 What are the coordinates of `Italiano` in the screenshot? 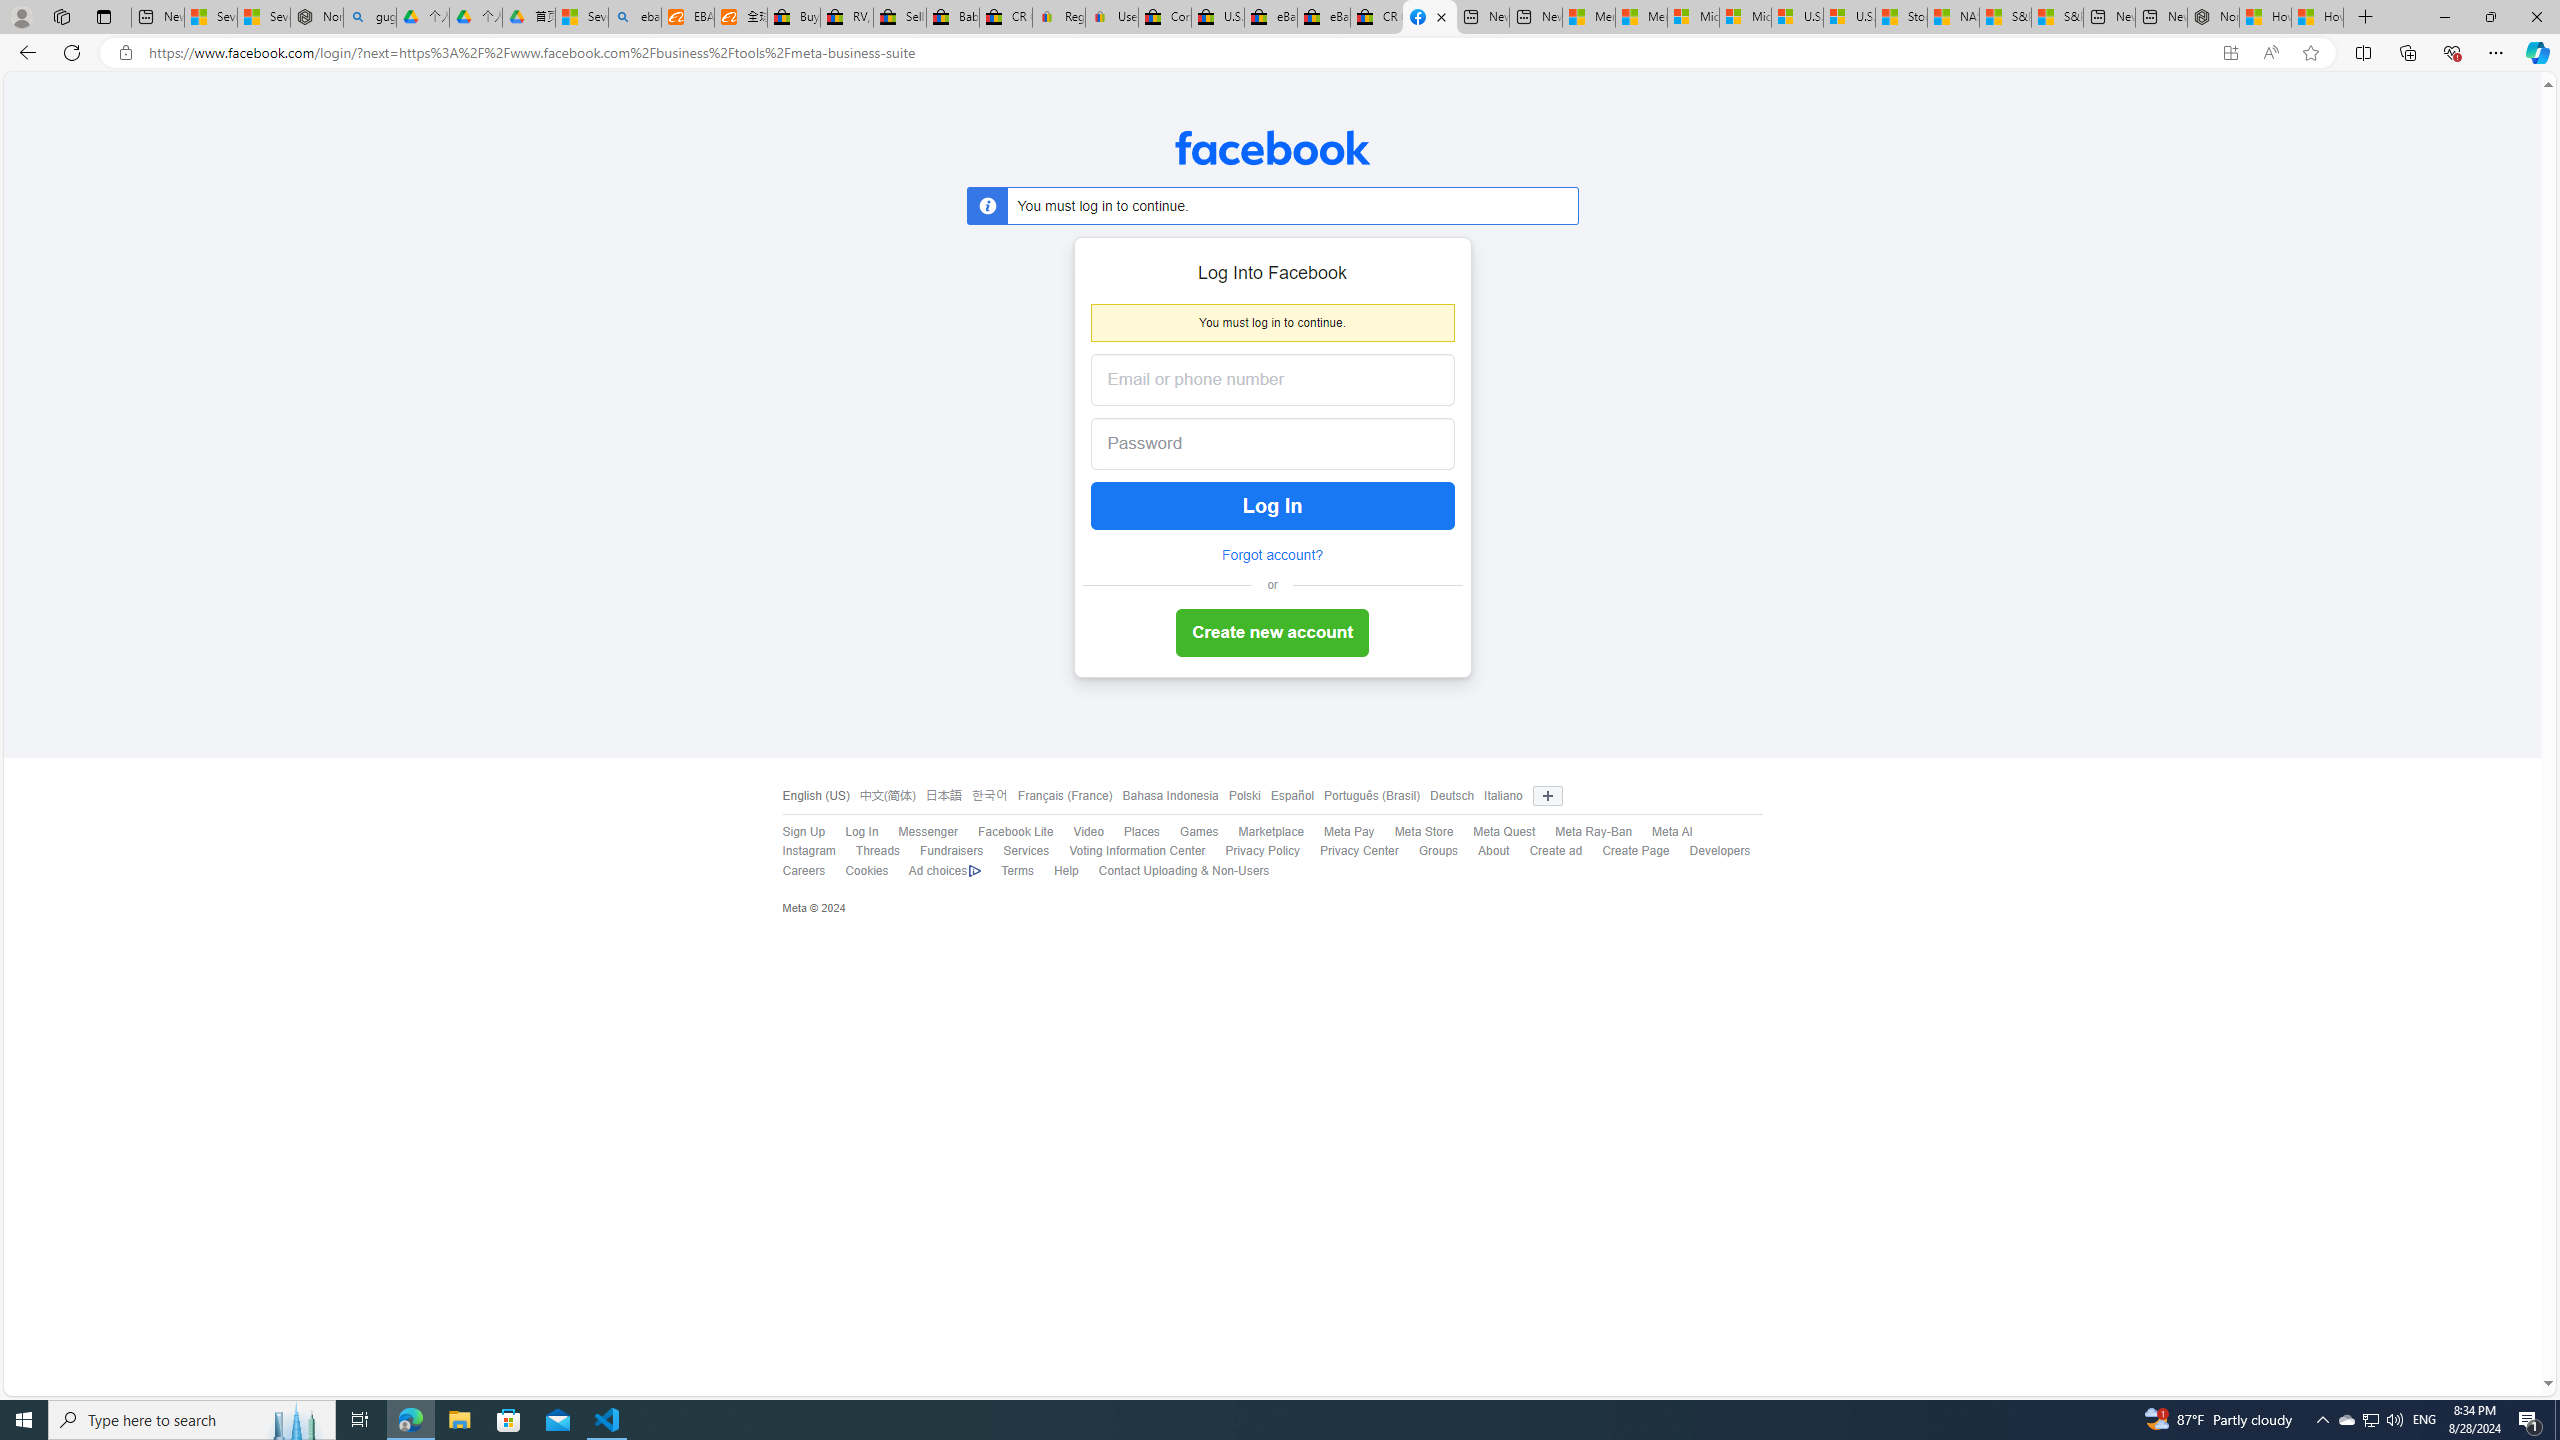 It's located at (1504, 796).